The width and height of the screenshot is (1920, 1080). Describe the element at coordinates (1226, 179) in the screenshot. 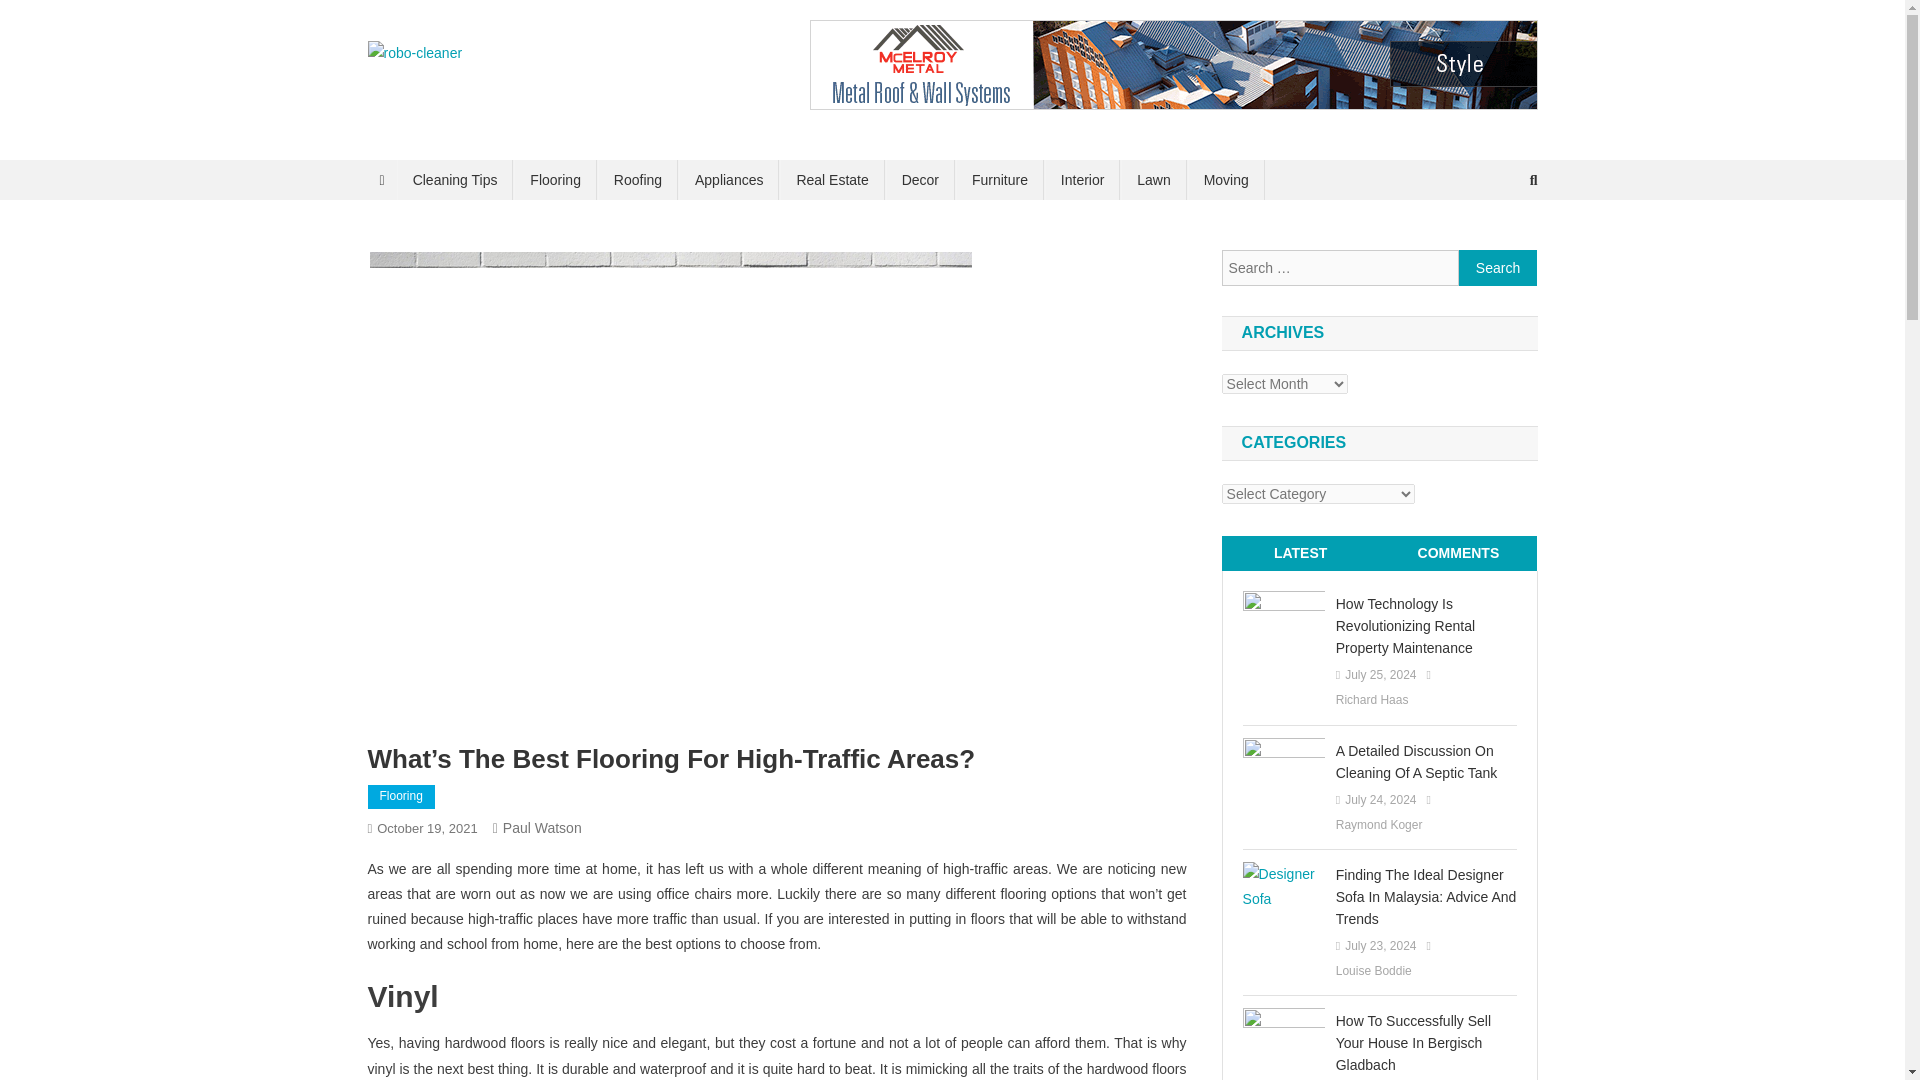

I see `Moving` at that location.